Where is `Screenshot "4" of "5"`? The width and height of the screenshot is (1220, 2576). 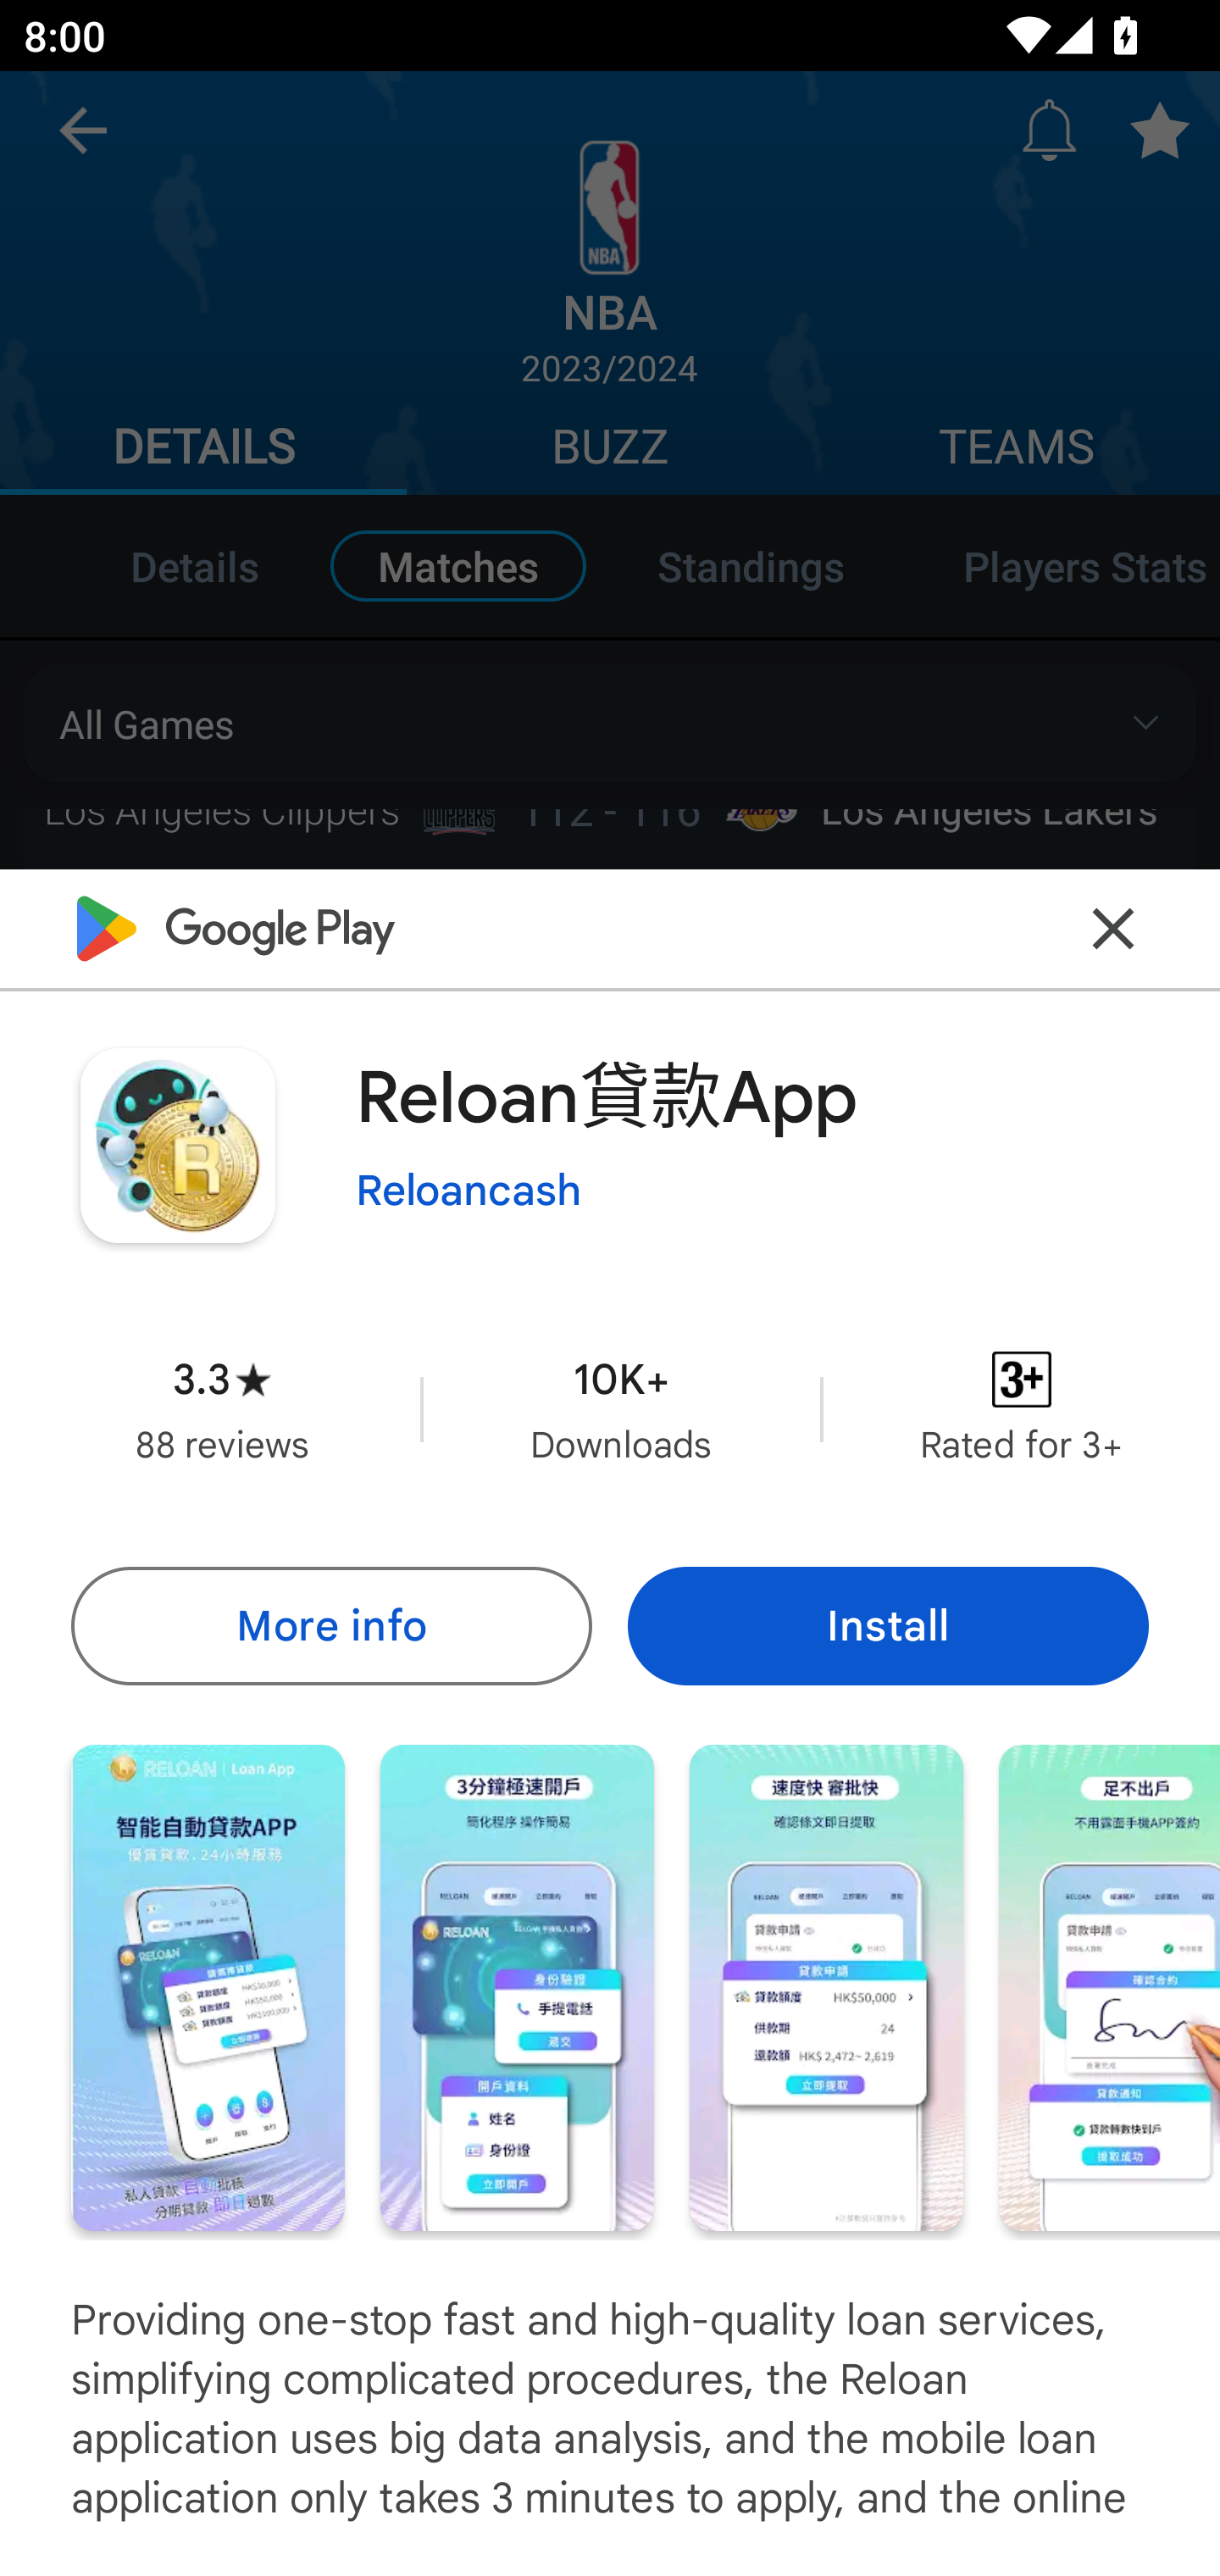 Screenshot "4" of "5" is located at coordinates (1110, 1987).